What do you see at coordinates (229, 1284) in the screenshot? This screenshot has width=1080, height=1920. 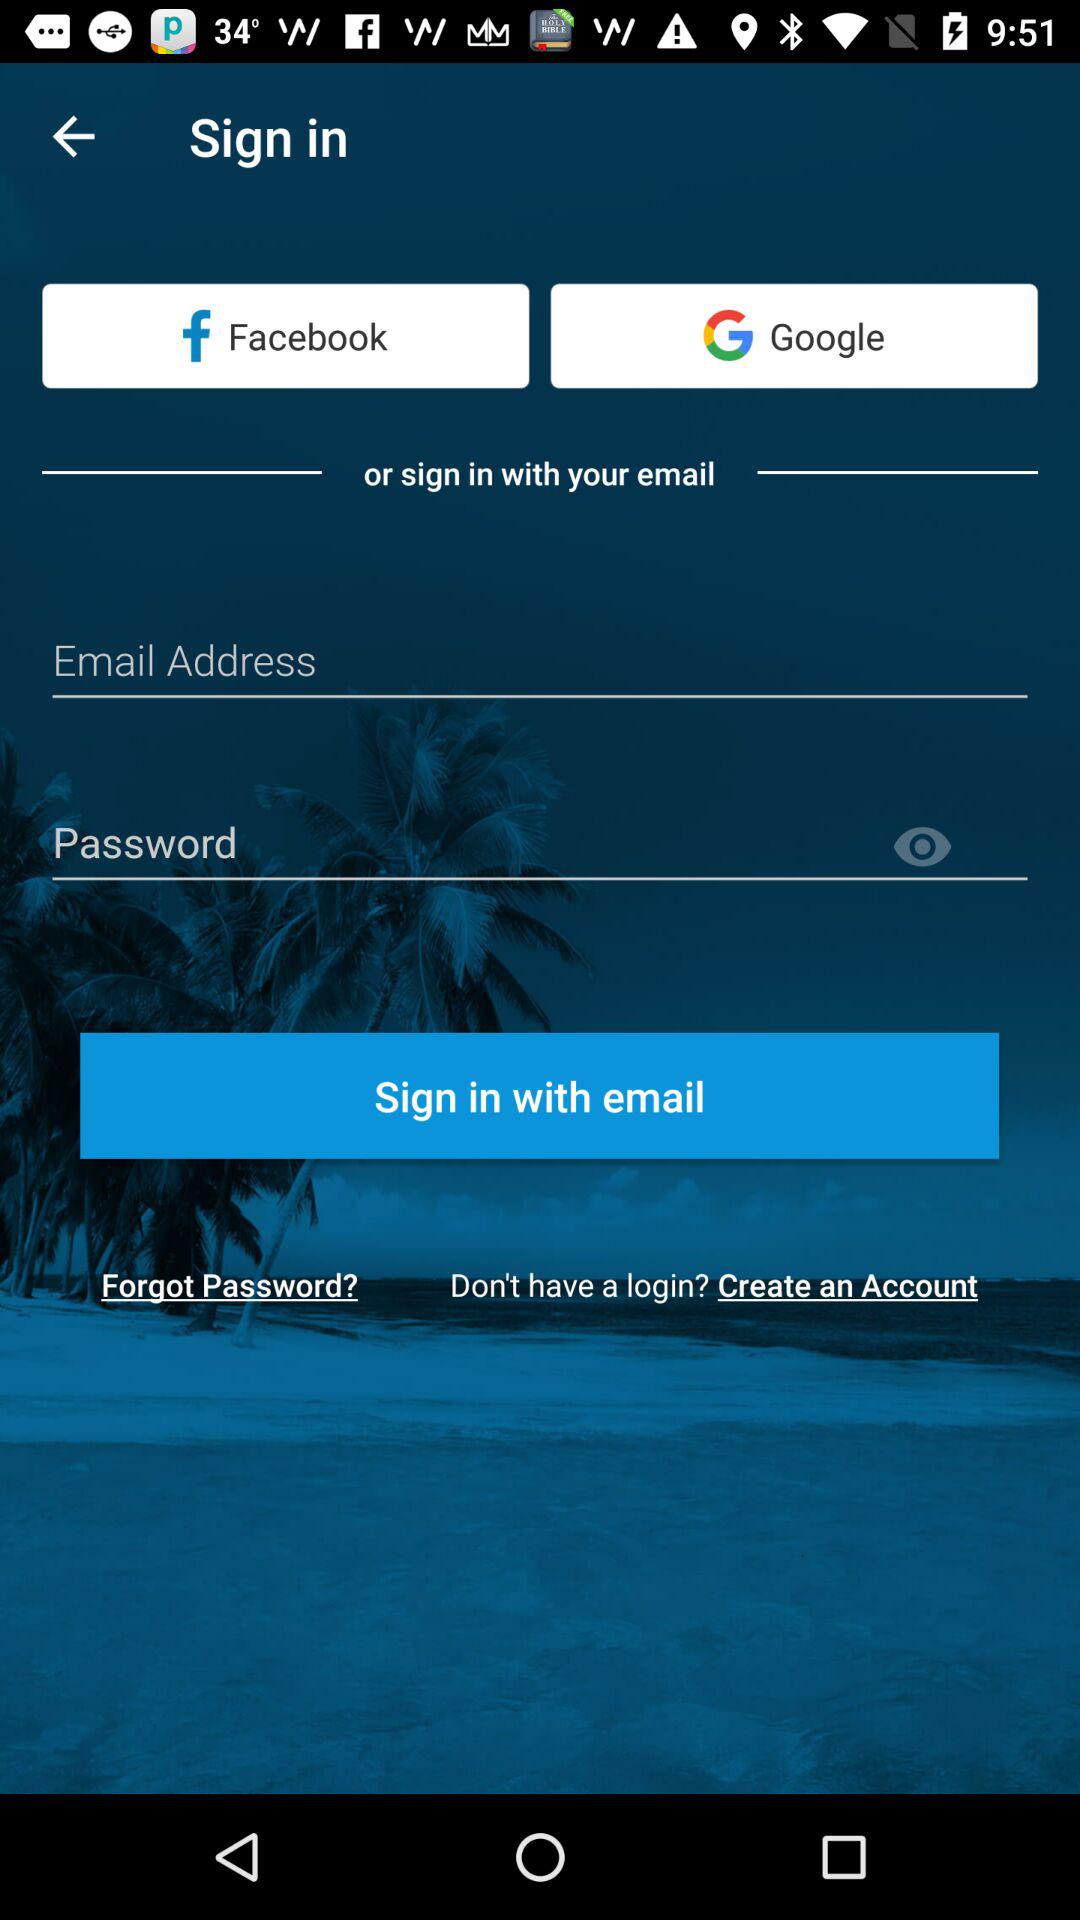 I see `open the forgot password? item` at bounding box center [229, 1284].